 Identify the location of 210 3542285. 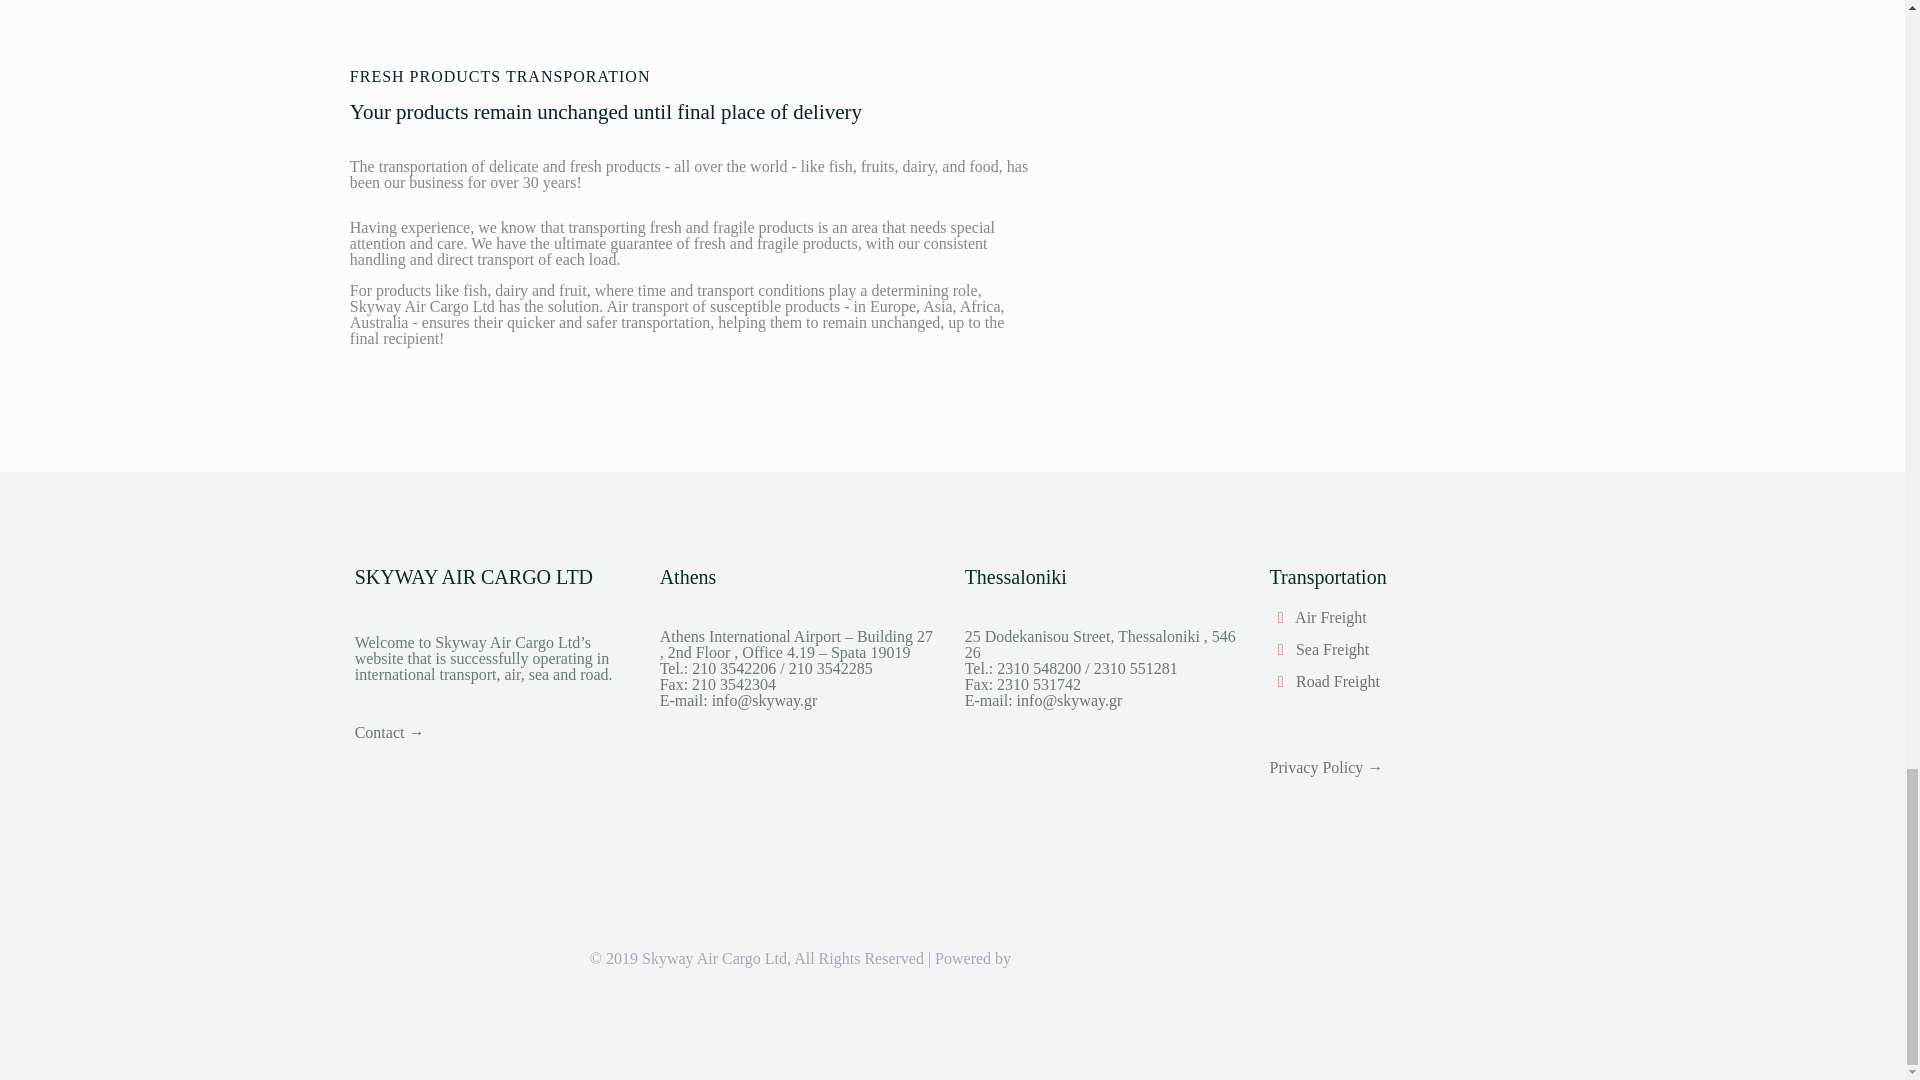
(831, 668).